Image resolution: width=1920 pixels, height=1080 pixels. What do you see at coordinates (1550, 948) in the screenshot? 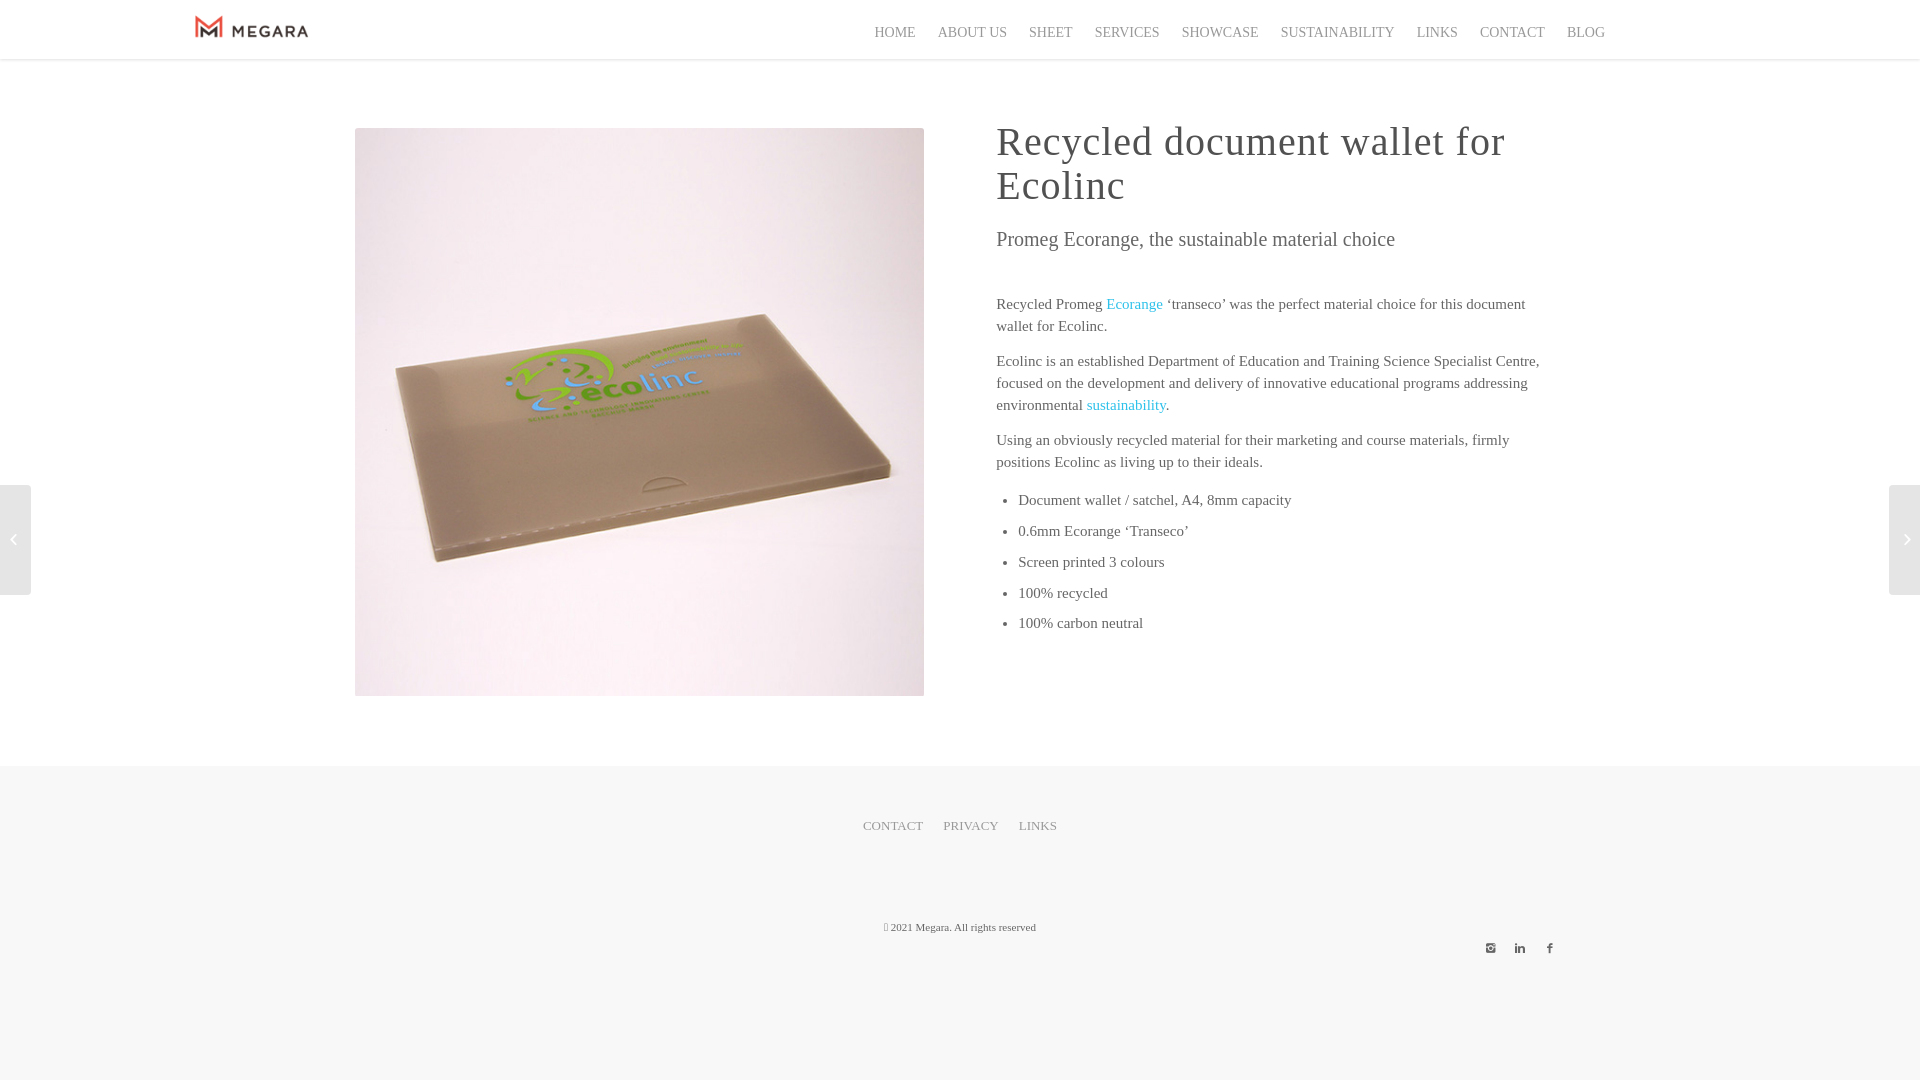
I see `Facebook` at bounding box center [1550, 948].